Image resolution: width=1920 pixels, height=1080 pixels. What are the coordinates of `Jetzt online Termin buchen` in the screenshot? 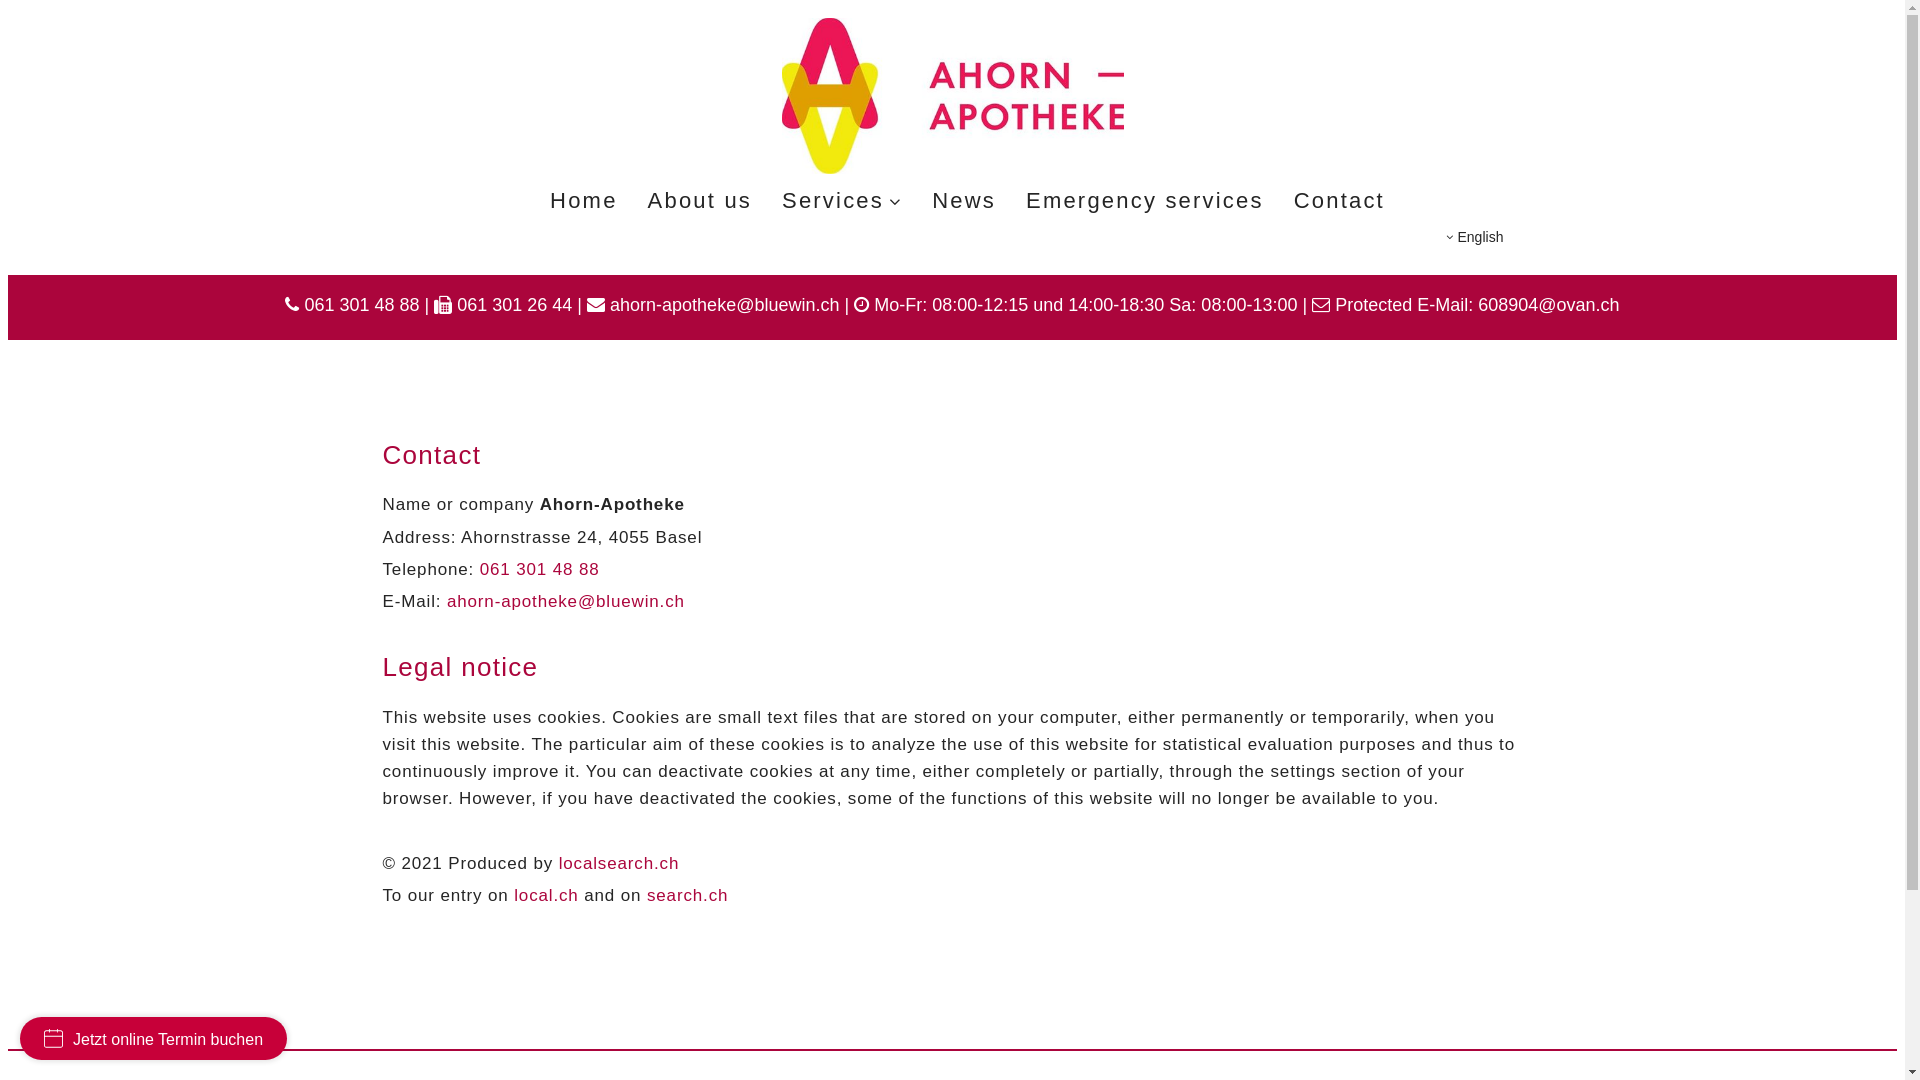 It's located at (154, 1038).